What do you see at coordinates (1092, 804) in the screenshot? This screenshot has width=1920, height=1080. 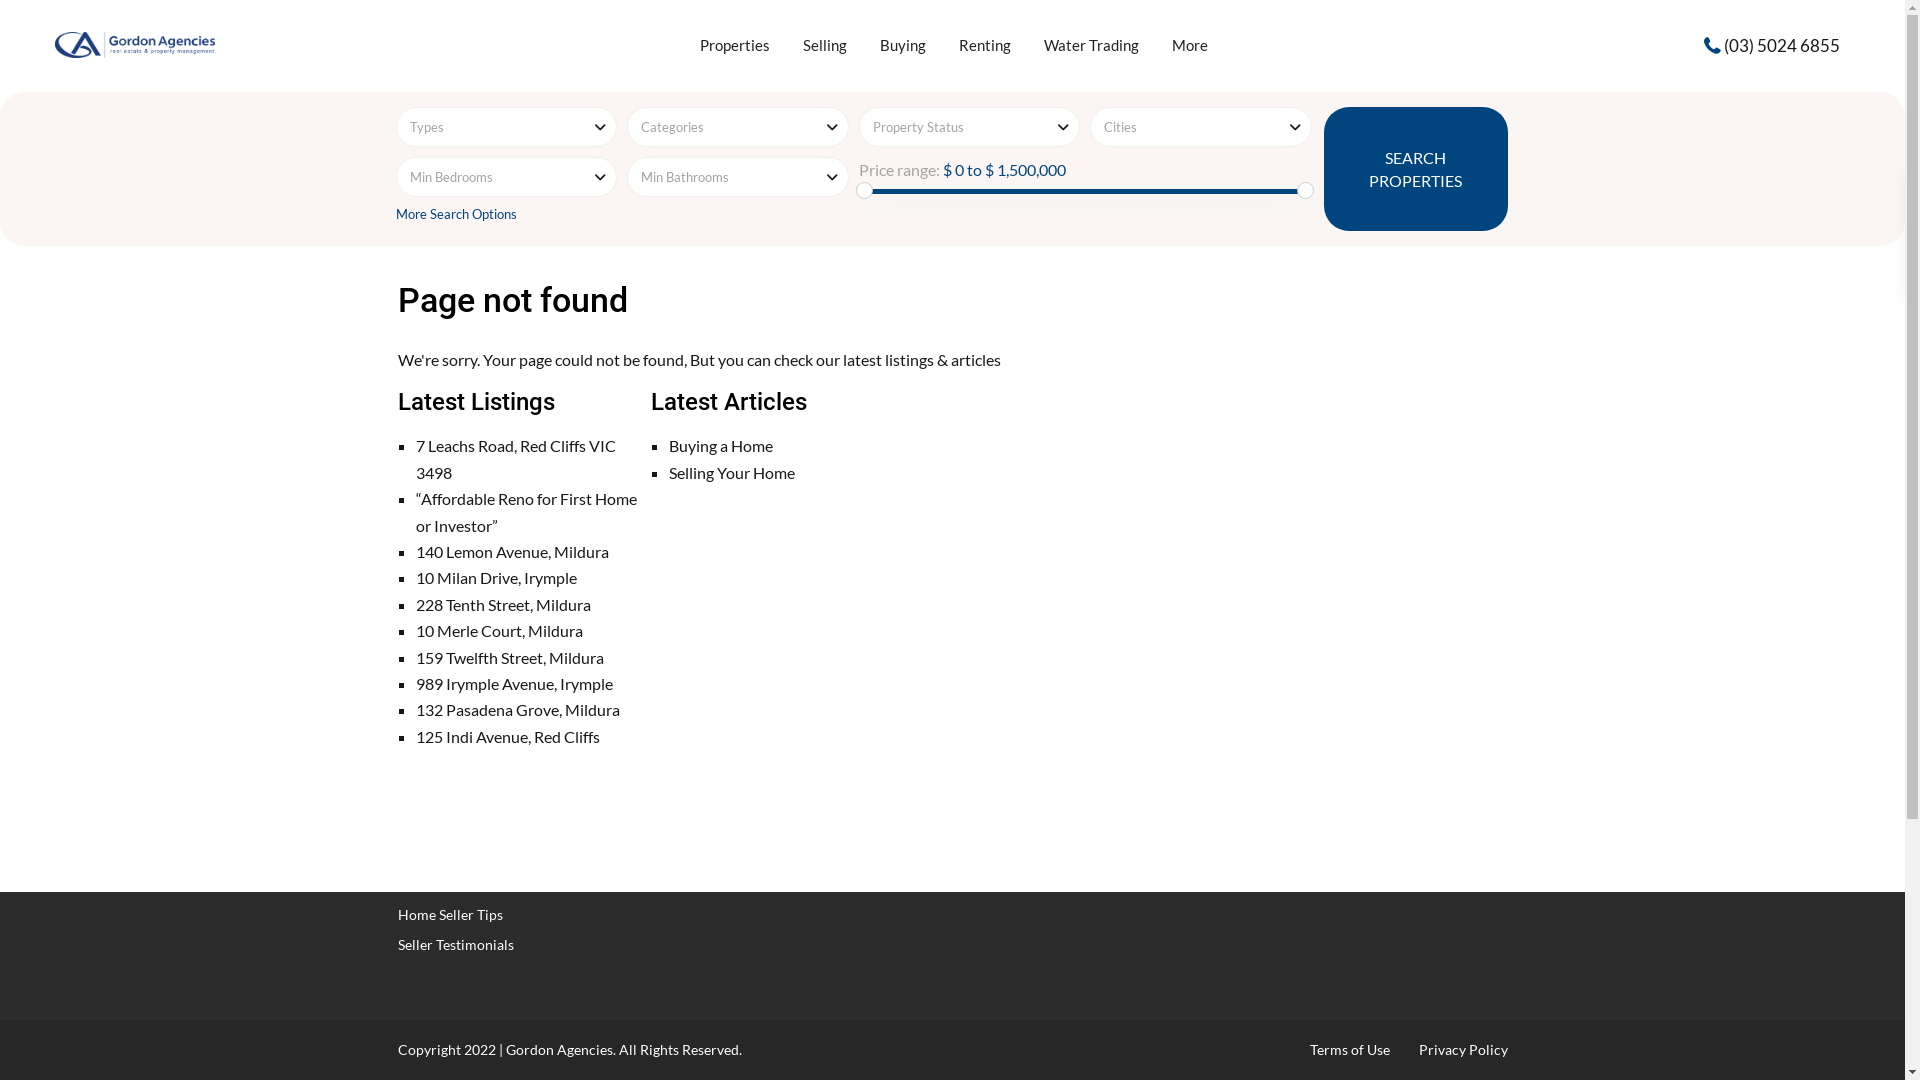 I see `admin@gordonagencies.com.au` at bounding box center [1092, 804].